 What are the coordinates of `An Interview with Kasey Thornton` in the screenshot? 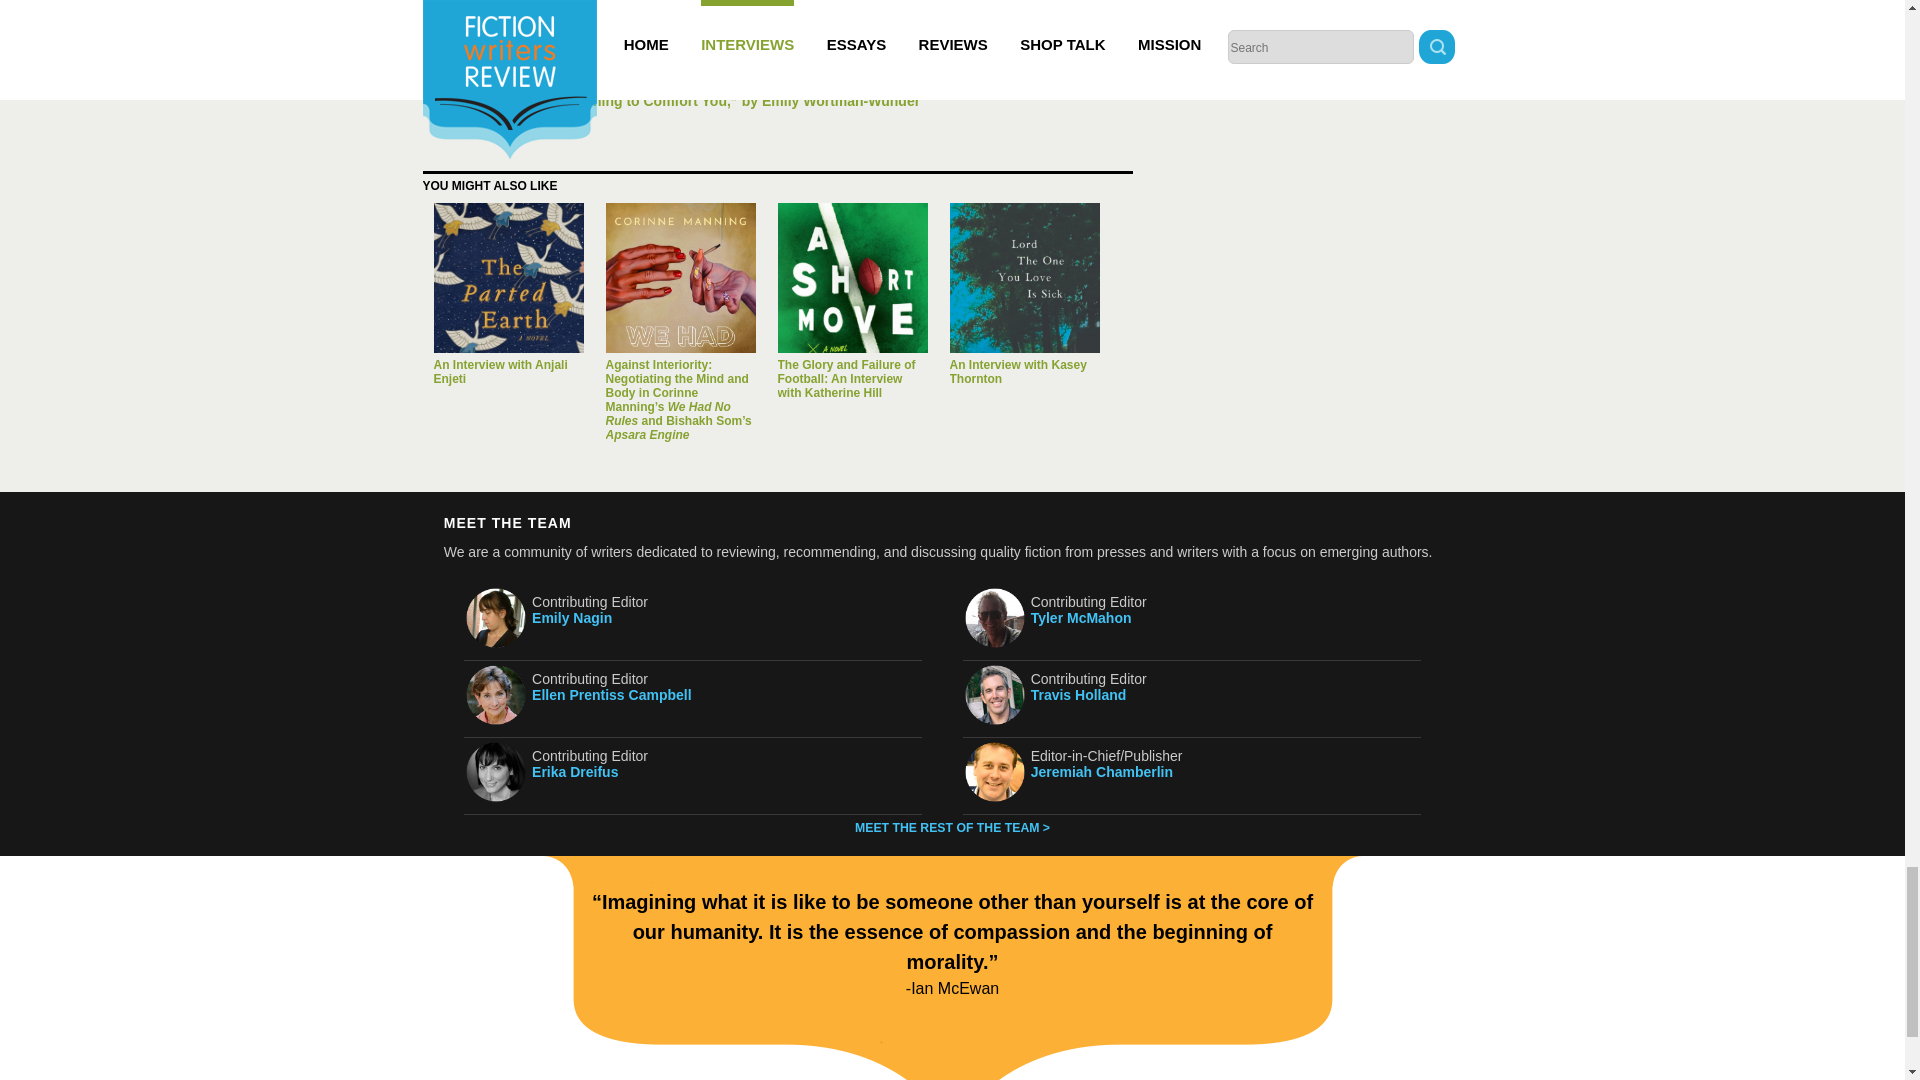 It's located at (1018, 371).